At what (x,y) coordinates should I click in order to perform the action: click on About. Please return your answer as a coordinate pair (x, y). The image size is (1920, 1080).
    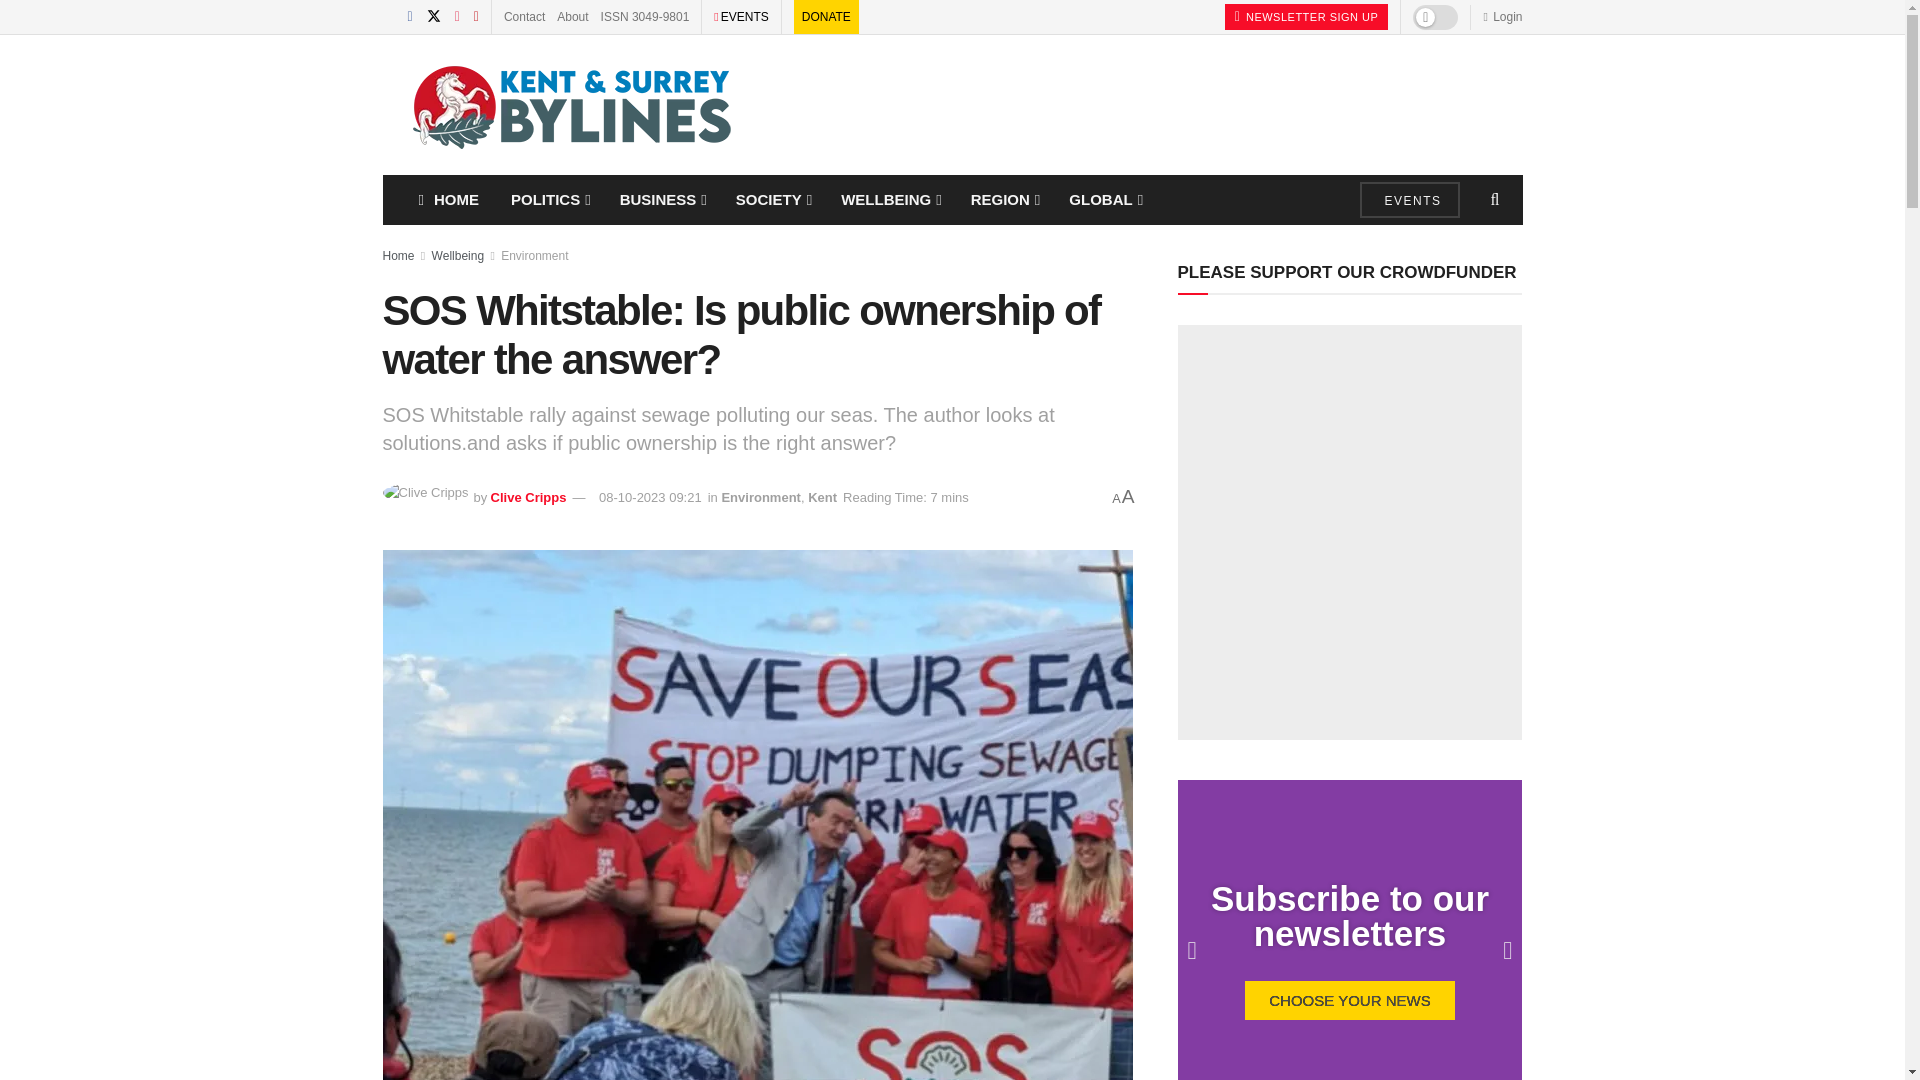
    Looking at the image, I should click on (572, 16).